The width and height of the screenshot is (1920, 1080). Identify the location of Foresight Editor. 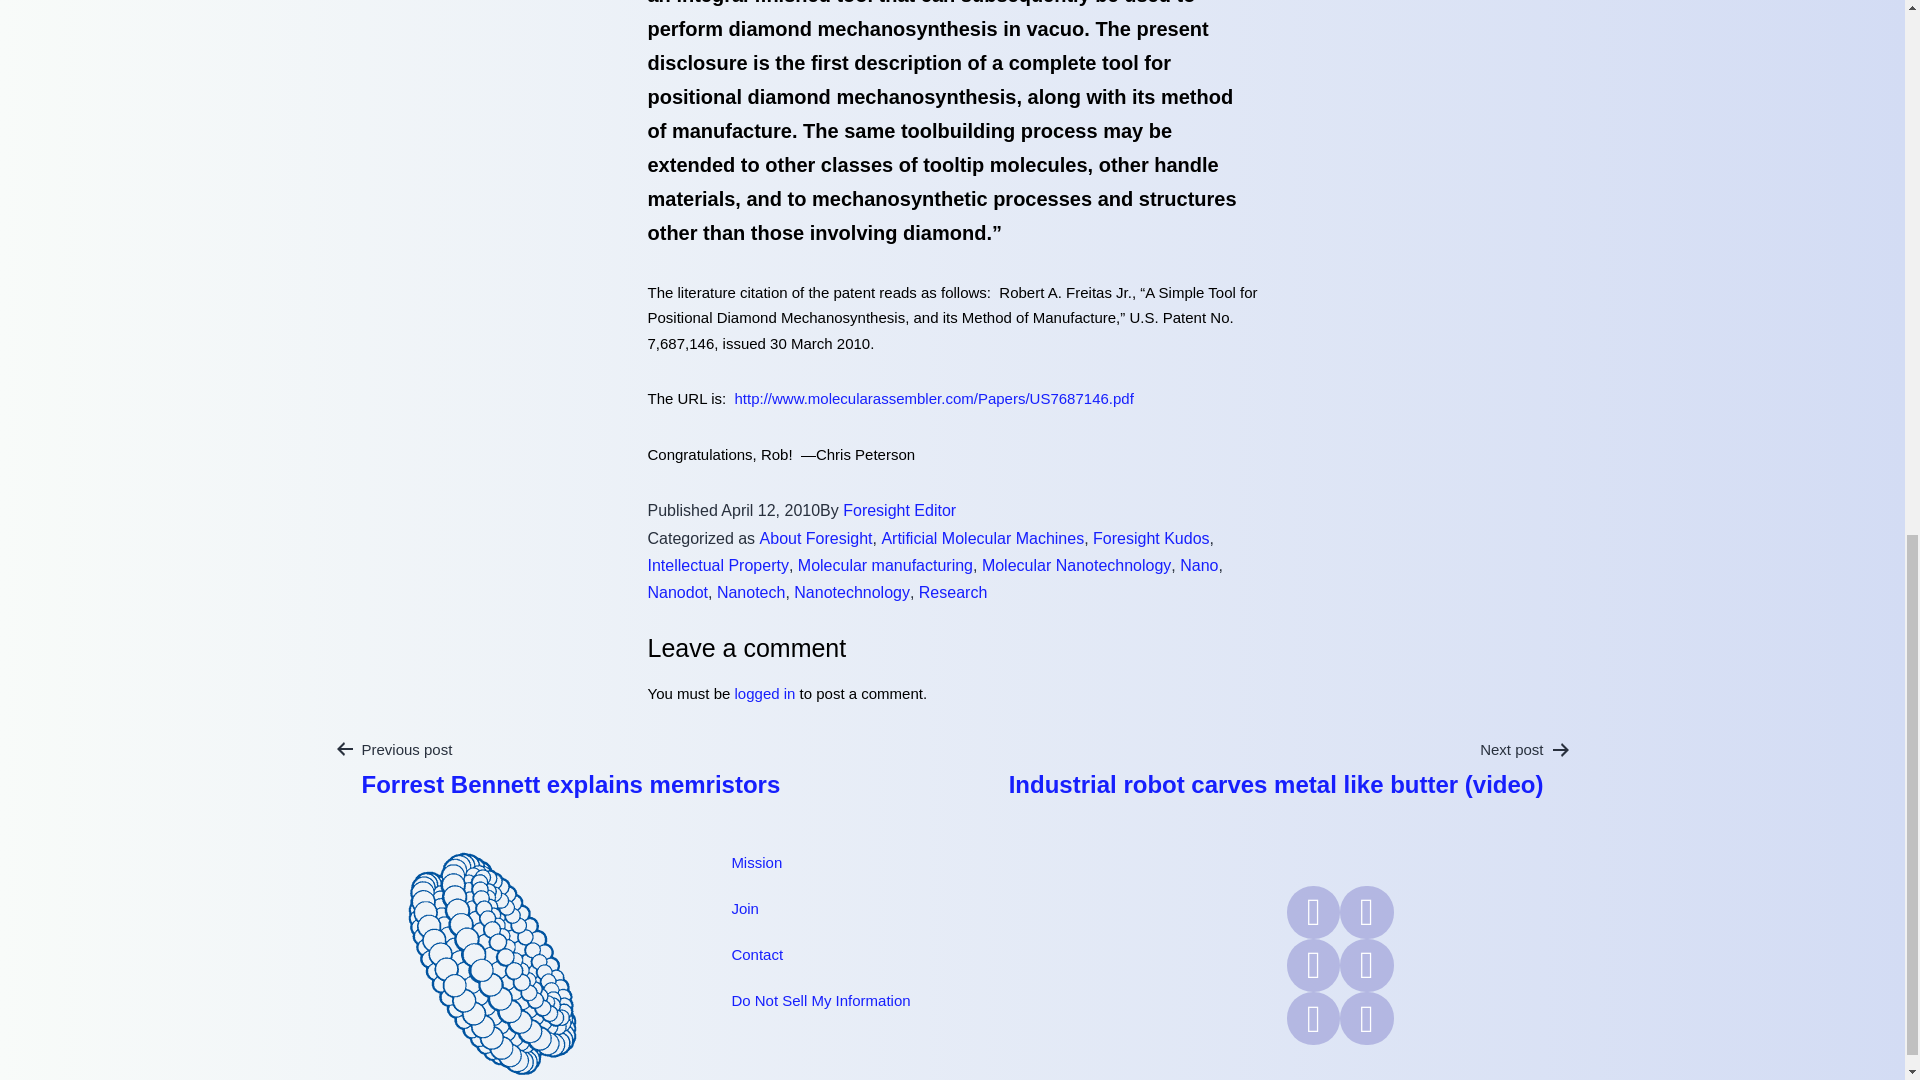
(899, 510).